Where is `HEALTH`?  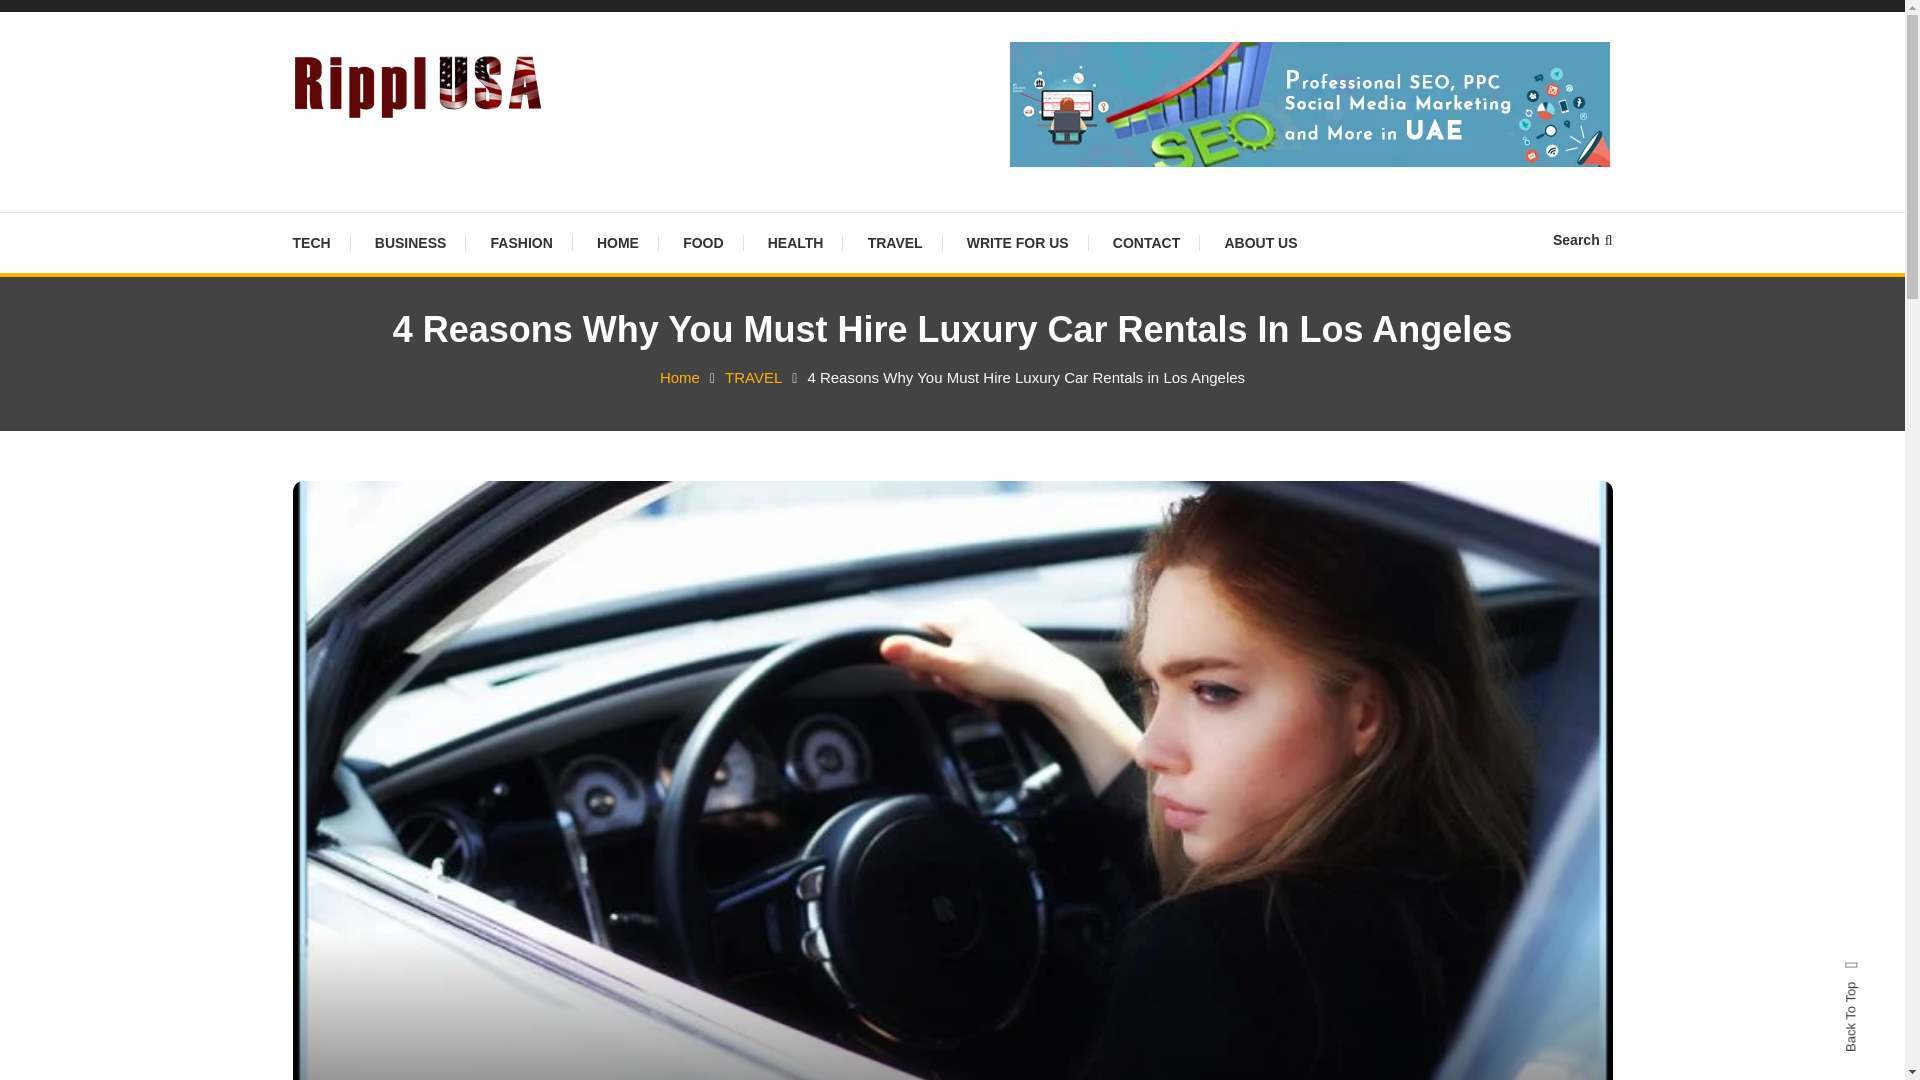
HEALTH is located at coordinates (796, 242).